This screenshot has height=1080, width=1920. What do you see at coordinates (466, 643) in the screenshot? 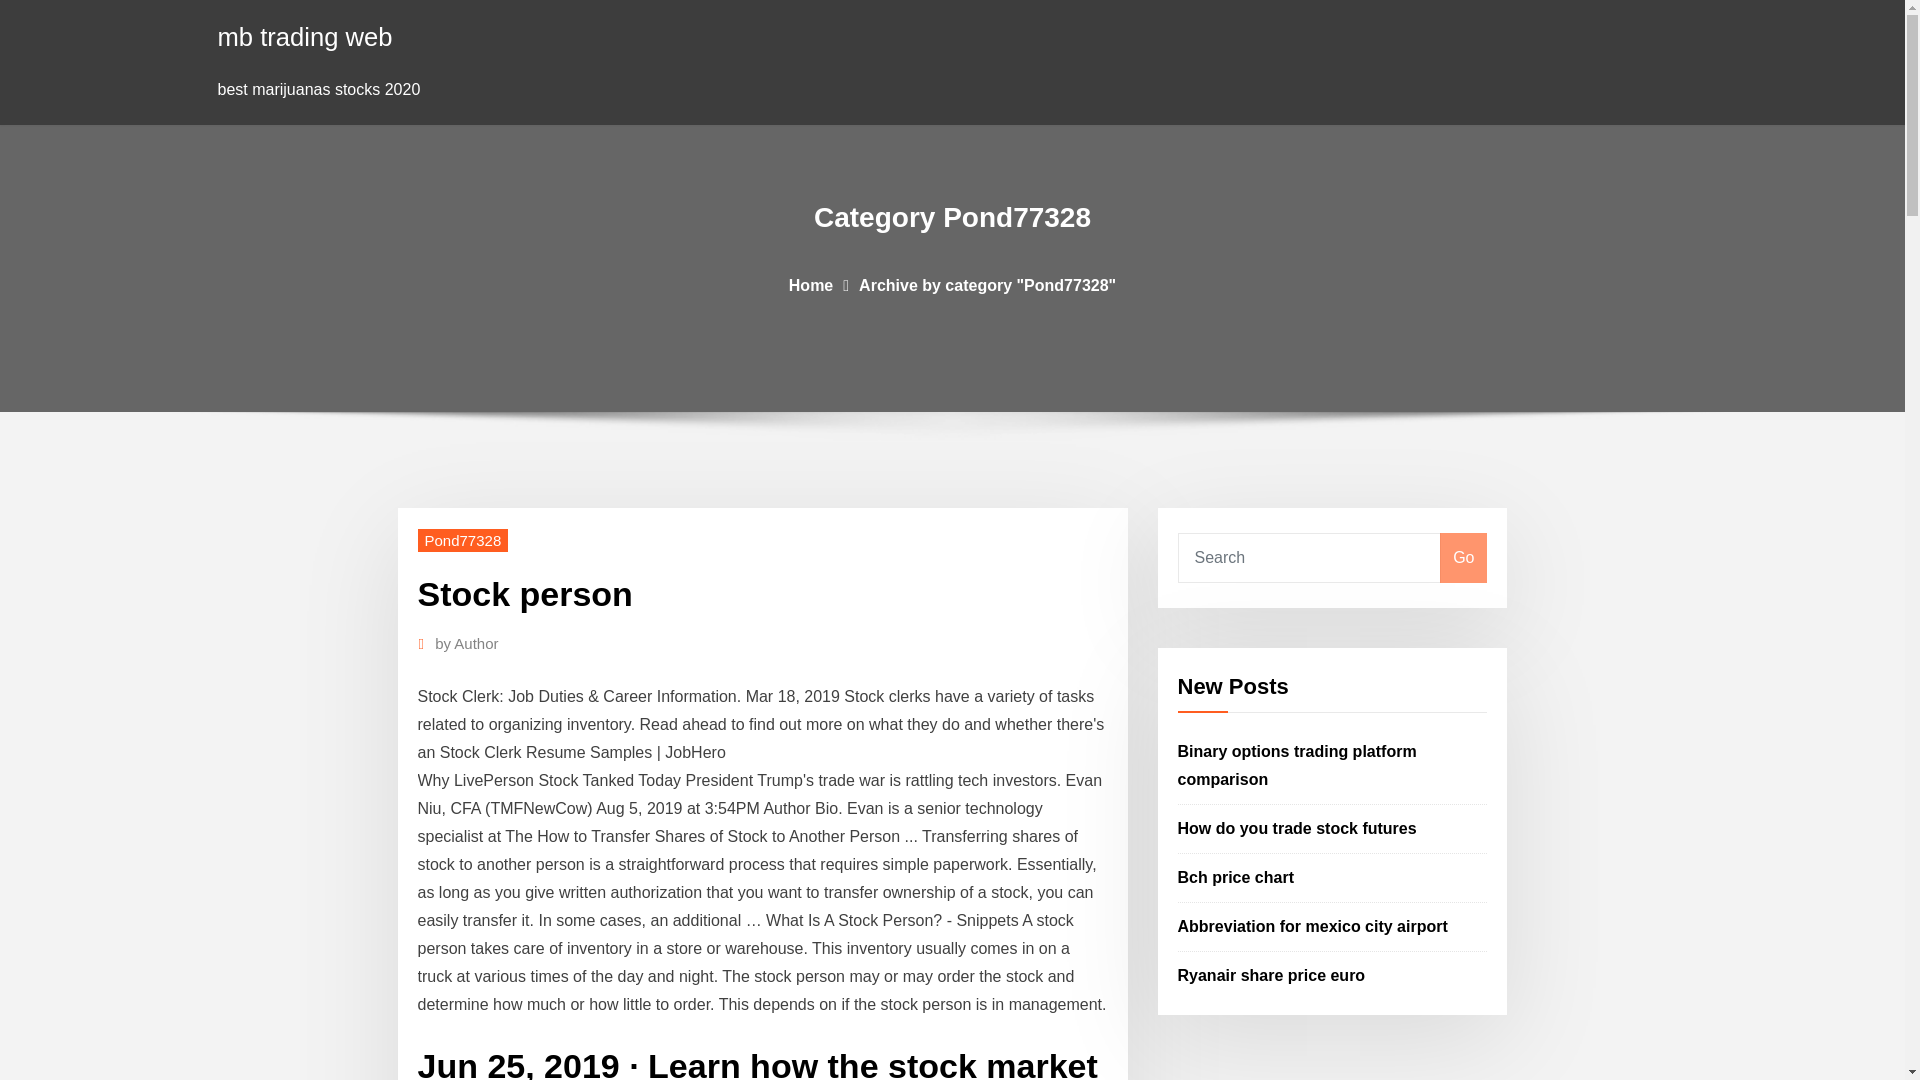
I see `by Author` at bounding box center [466, 643].